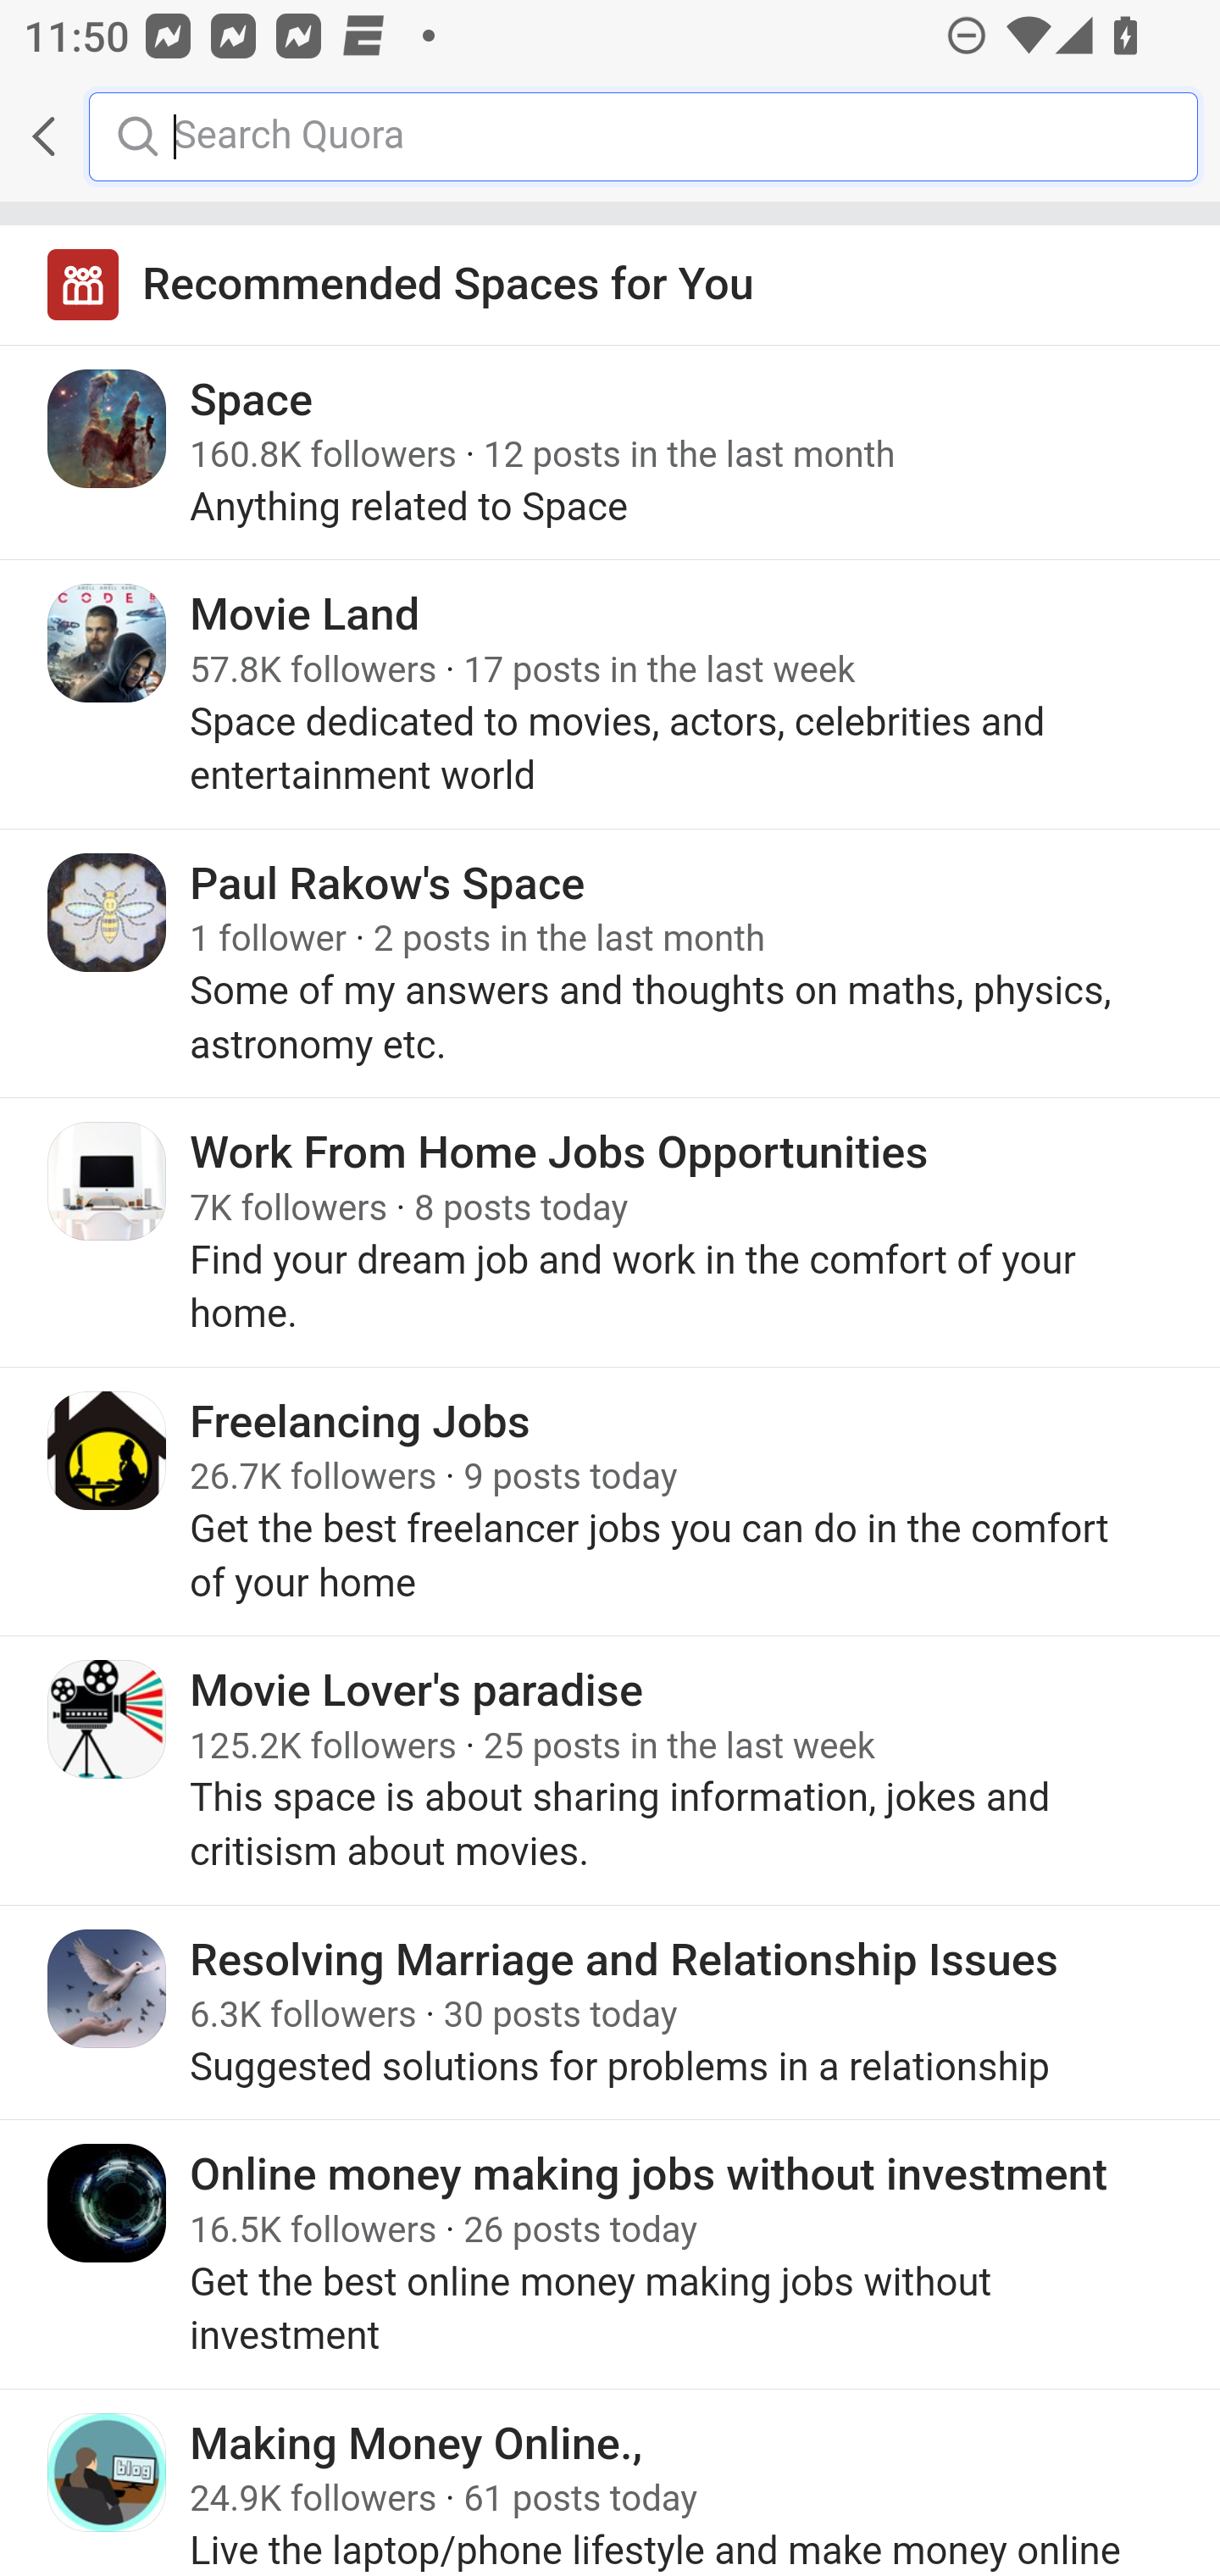  Describe the element at coordinates (108, 1718) in the screenshot. I see `Icon for Movie Lover's paradise` at that location.